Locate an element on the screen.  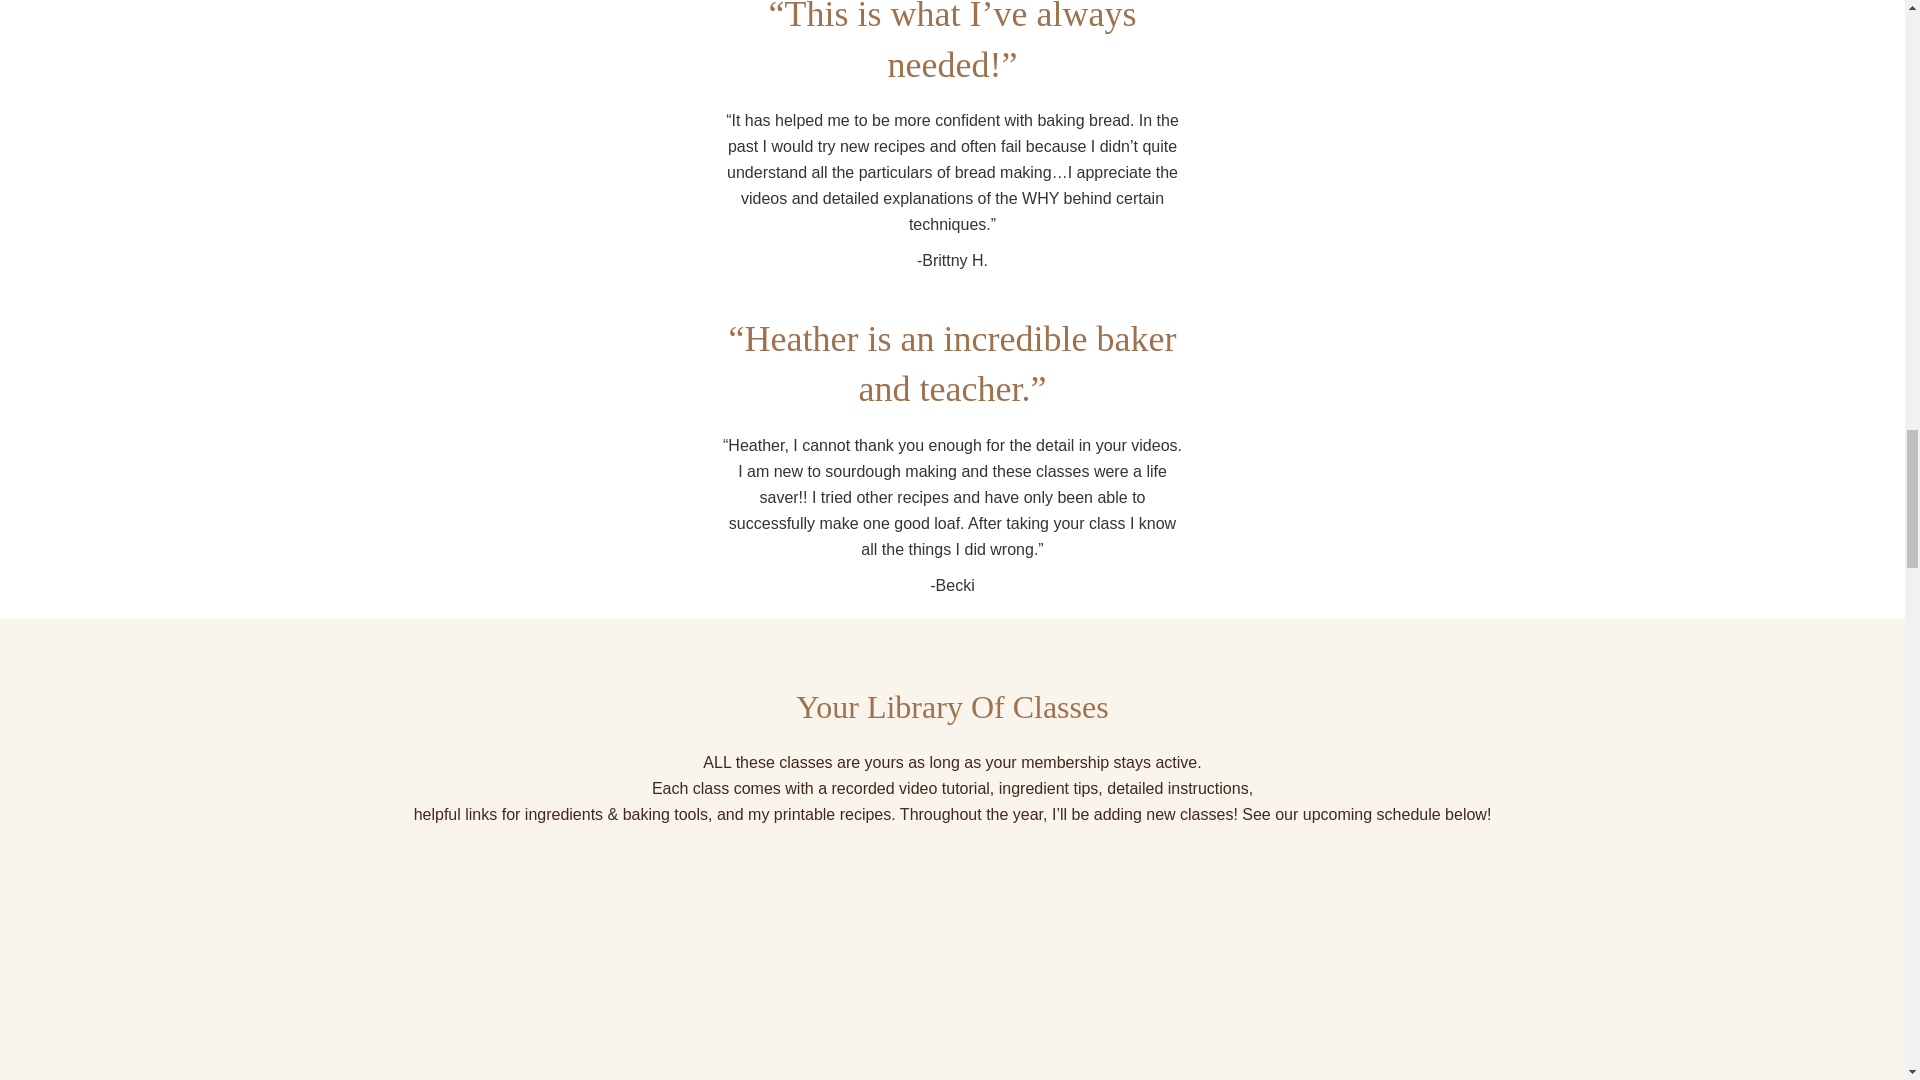
Danish Pastries is located at coordinates (828, 990).